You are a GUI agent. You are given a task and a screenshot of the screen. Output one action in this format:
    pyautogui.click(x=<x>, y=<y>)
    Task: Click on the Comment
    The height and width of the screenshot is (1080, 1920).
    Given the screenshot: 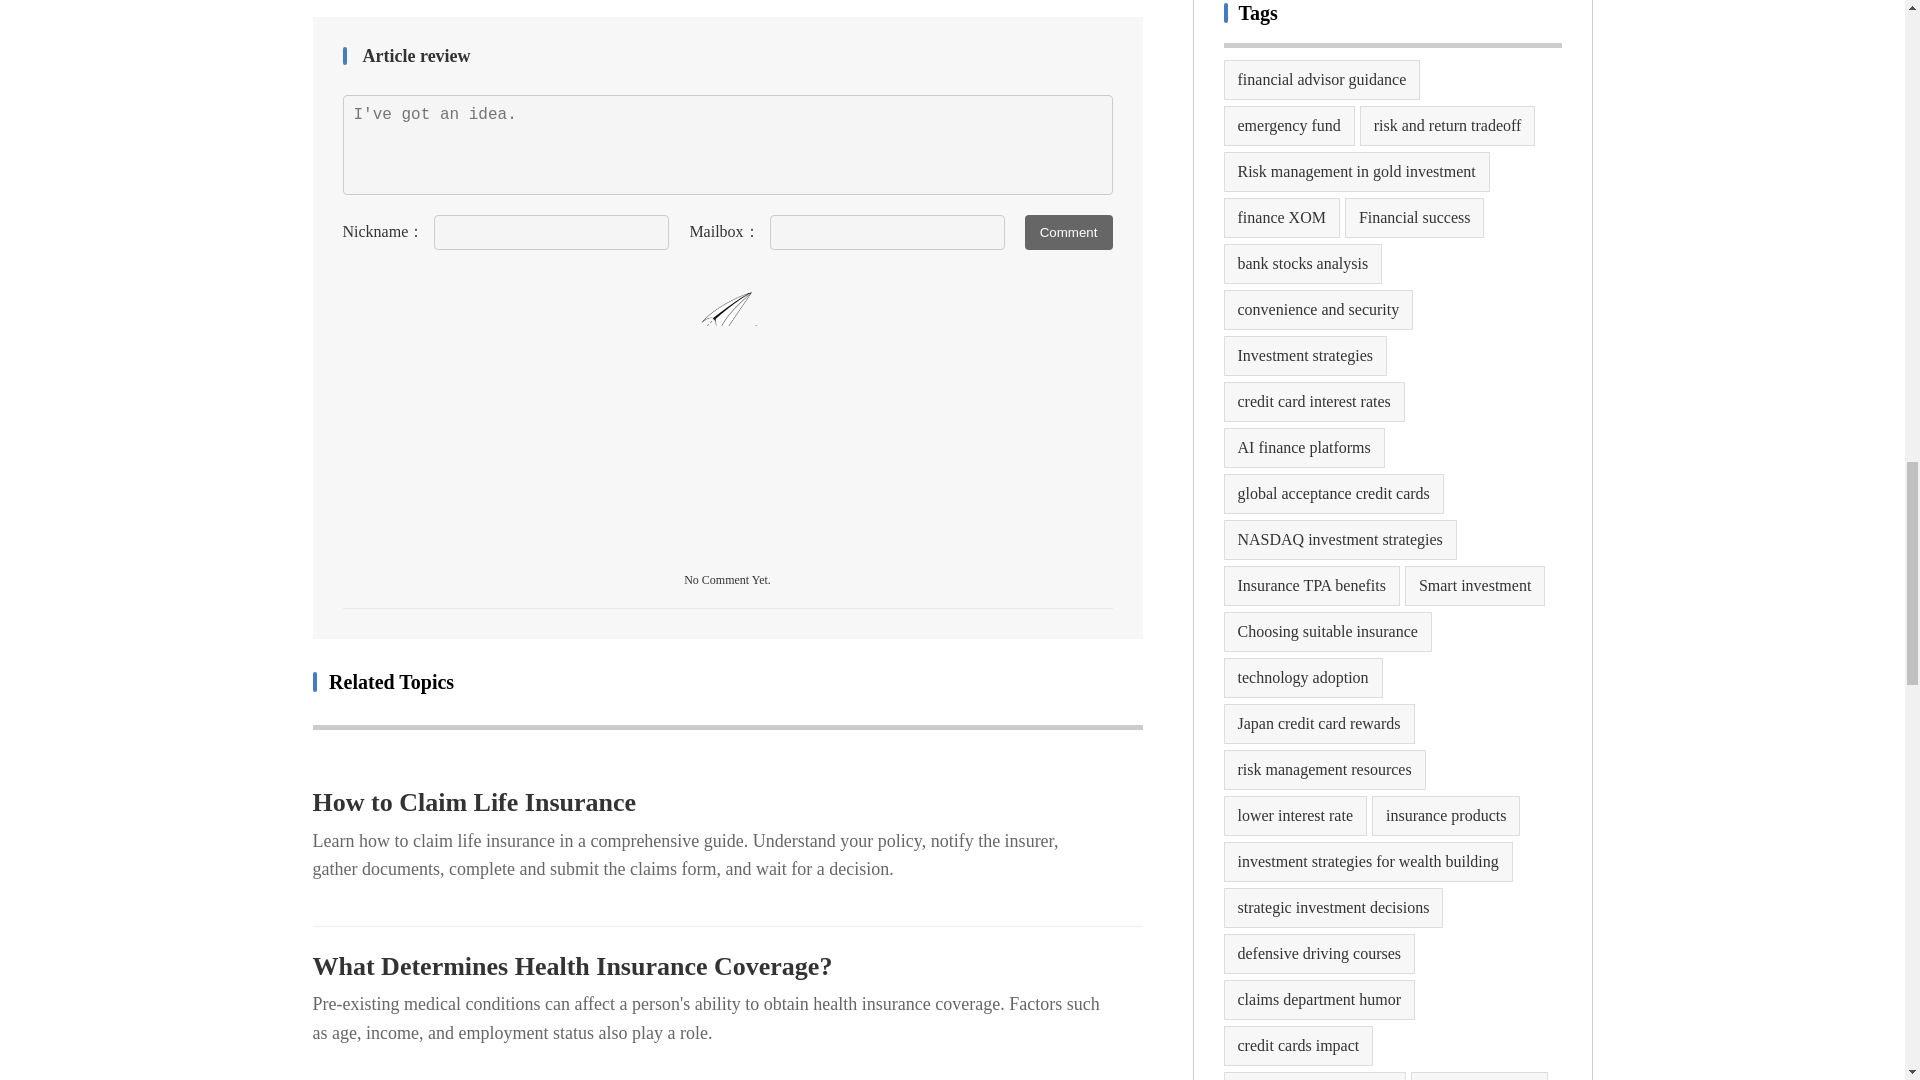 What is the action you would take?
    pyautogui.click(x=1069, y=232)
    